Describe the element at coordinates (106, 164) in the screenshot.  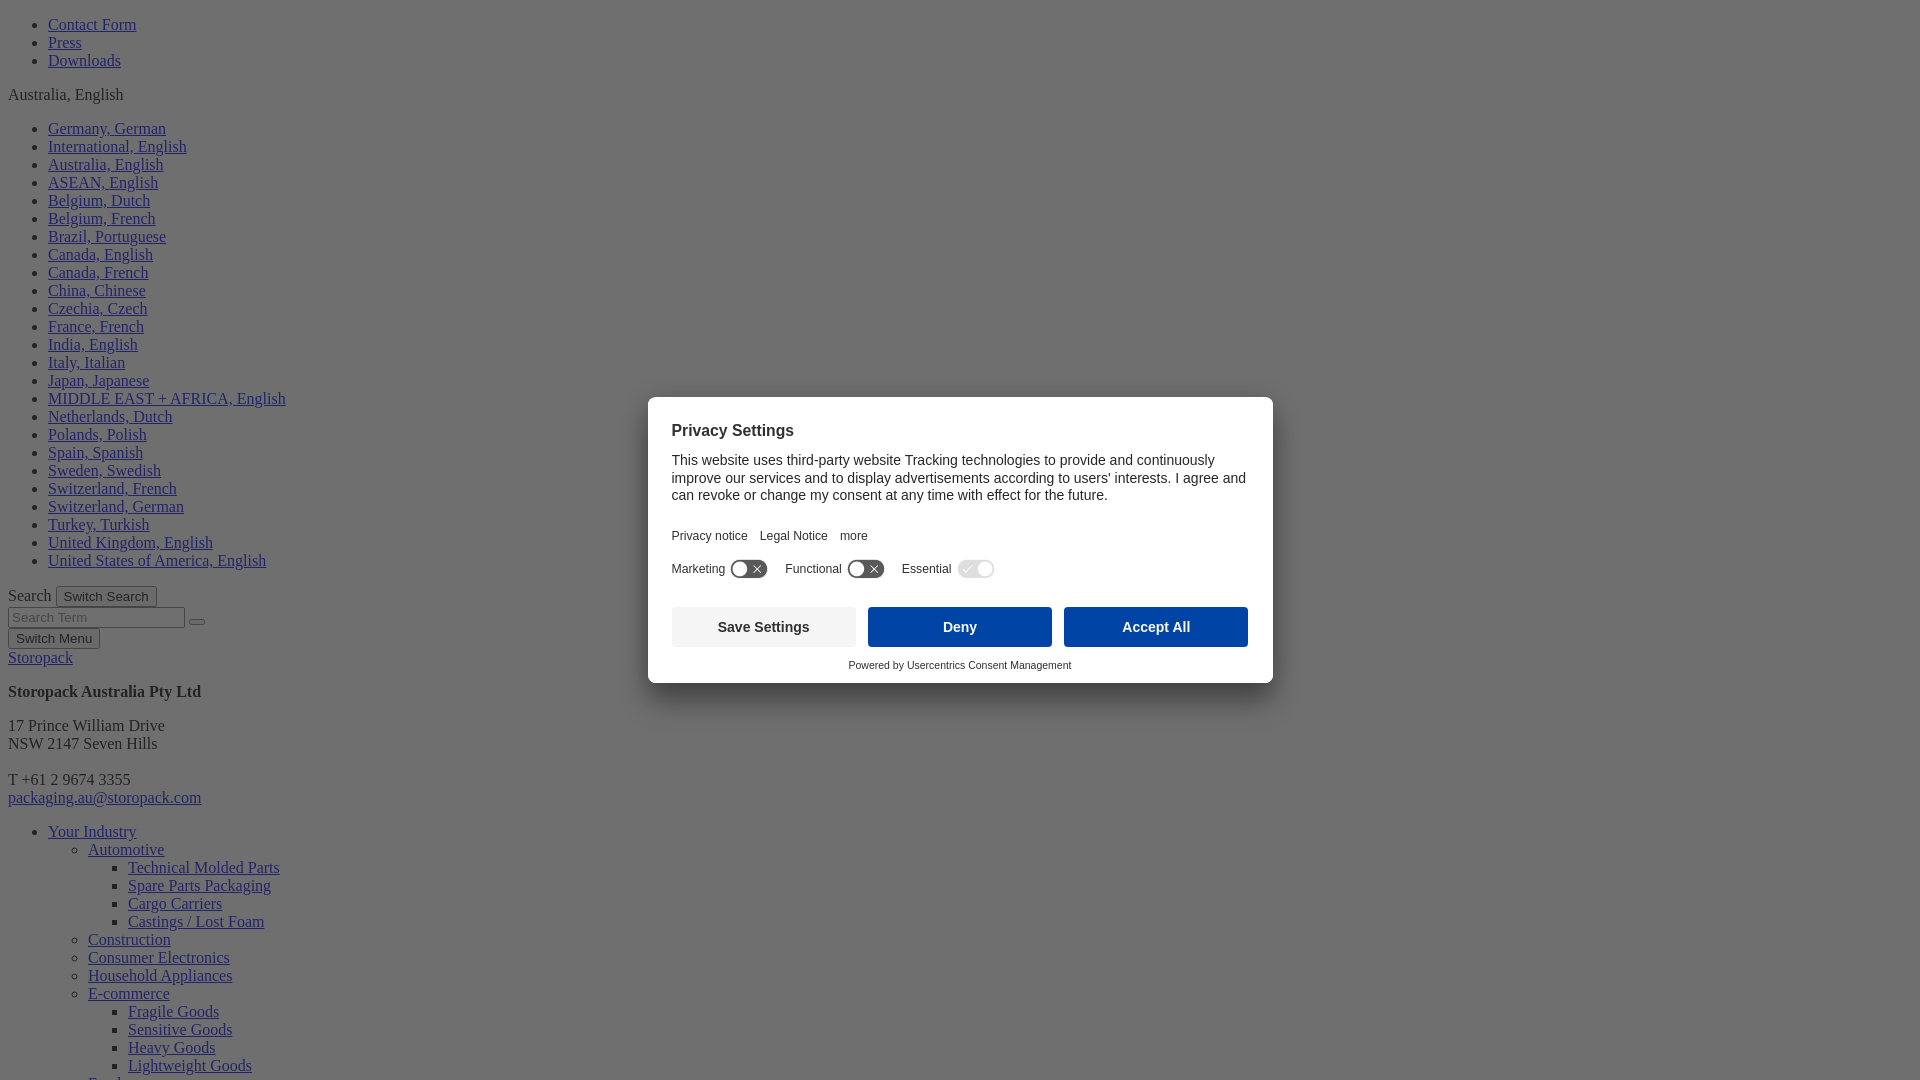
I see `Australia, English` at that location.